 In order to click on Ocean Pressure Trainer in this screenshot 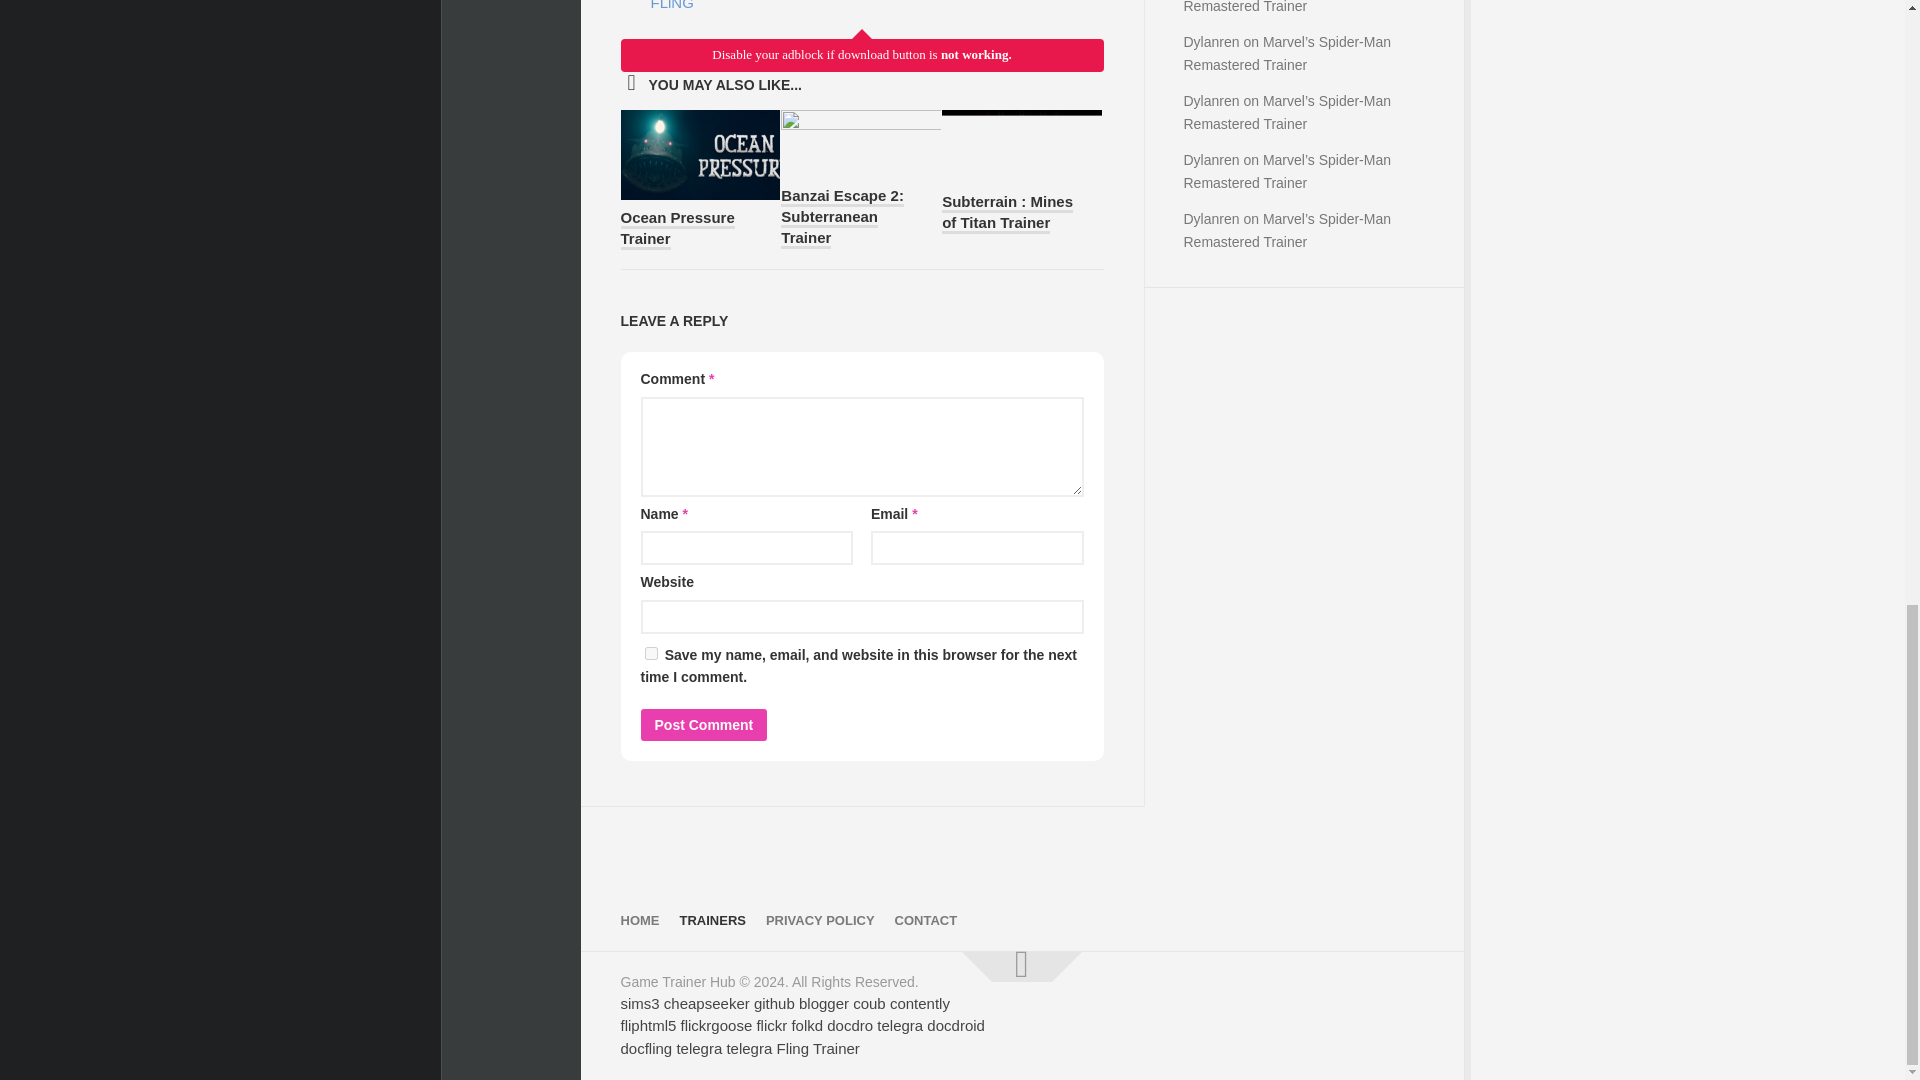, I will do `click(676, 229)`.